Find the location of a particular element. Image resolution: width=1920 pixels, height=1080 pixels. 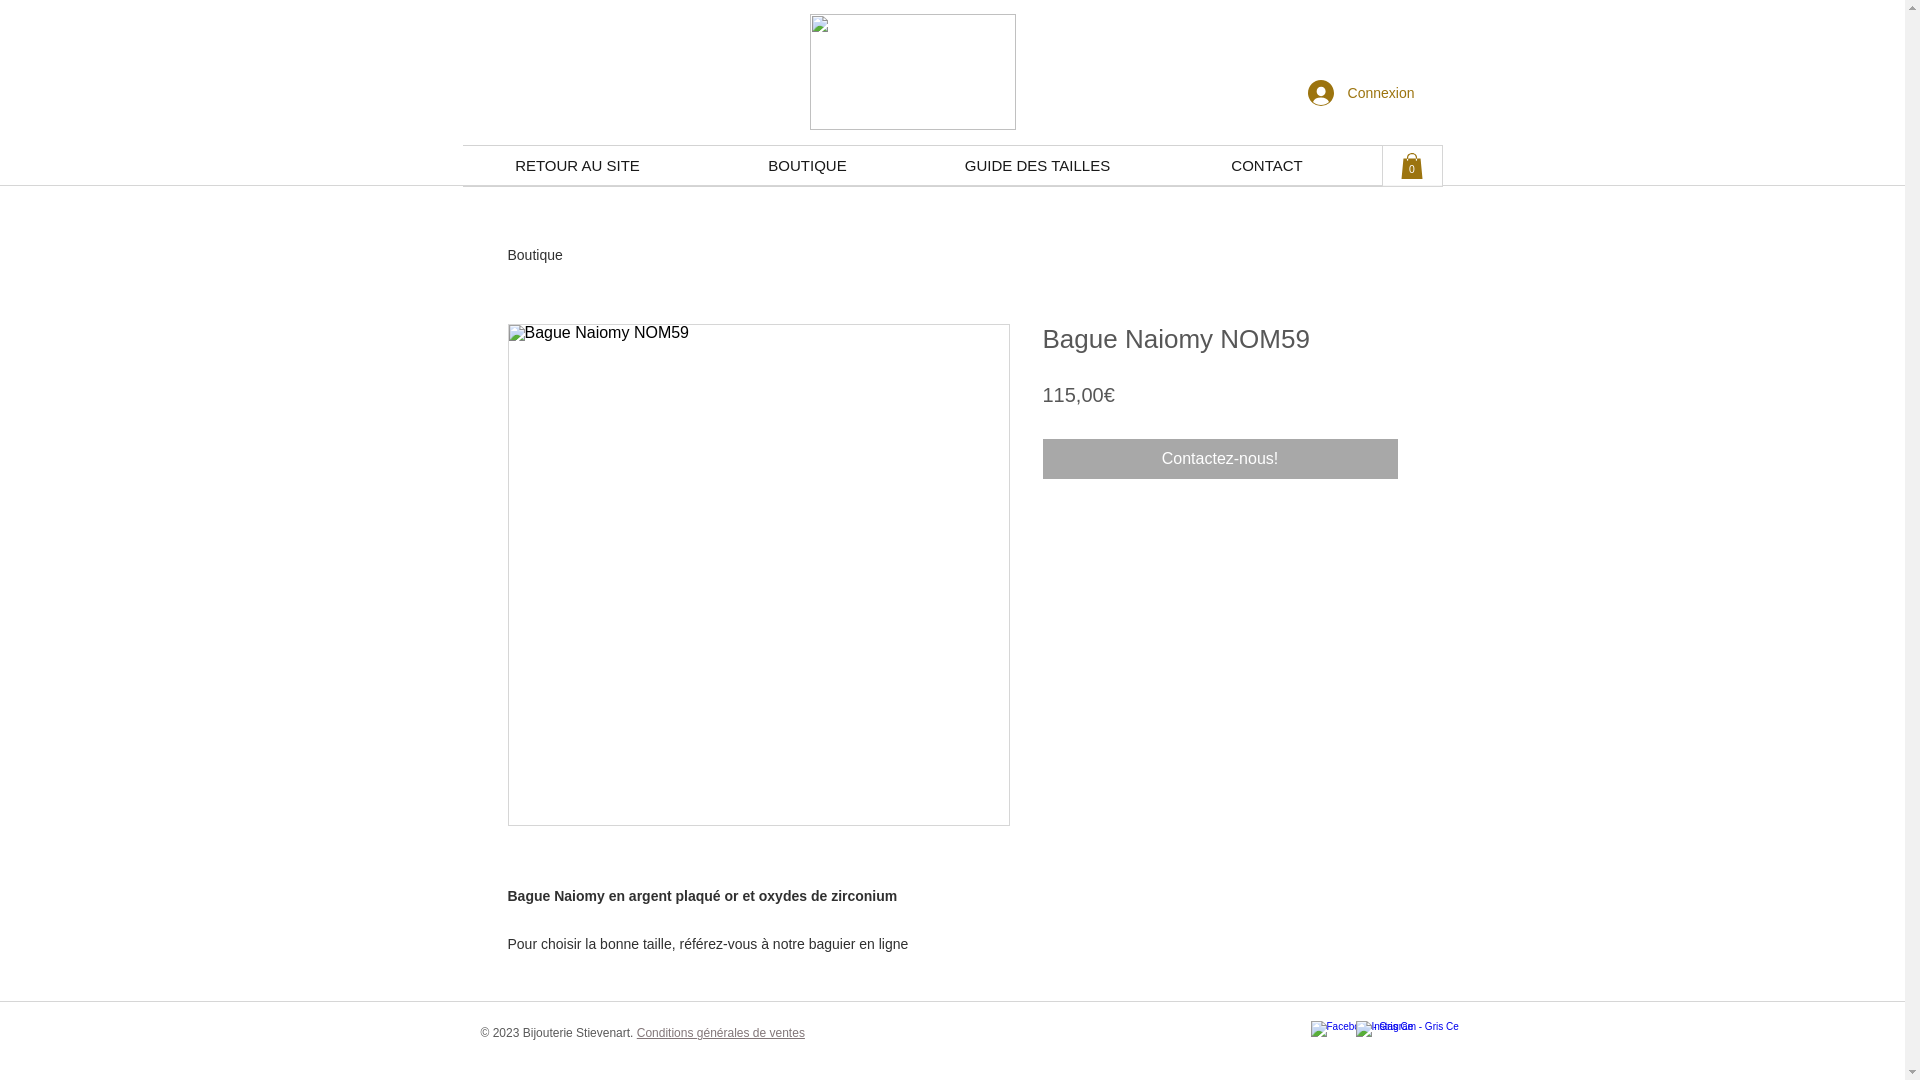

0 is located at coordinates (1411, 166).